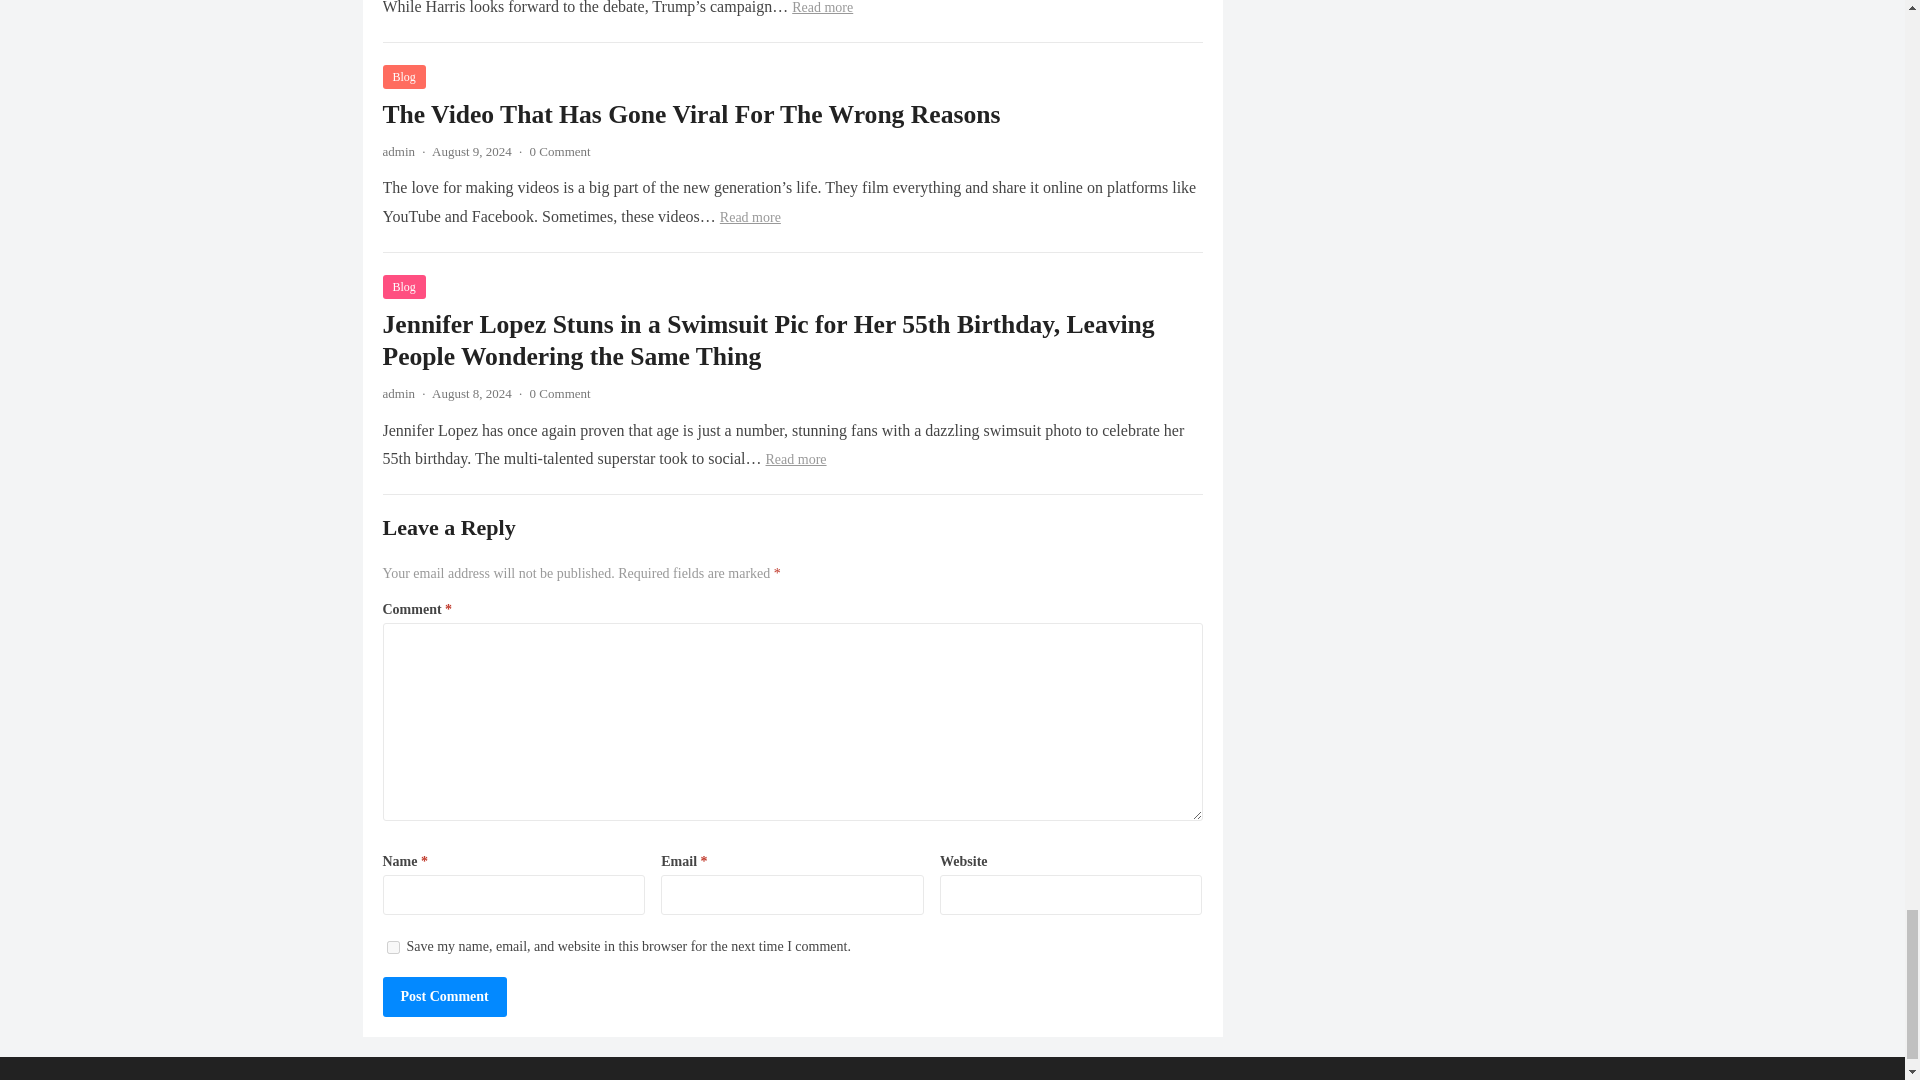 This screenshot has height=1080, width=1920. I want to click on admin, so click(398, 150).